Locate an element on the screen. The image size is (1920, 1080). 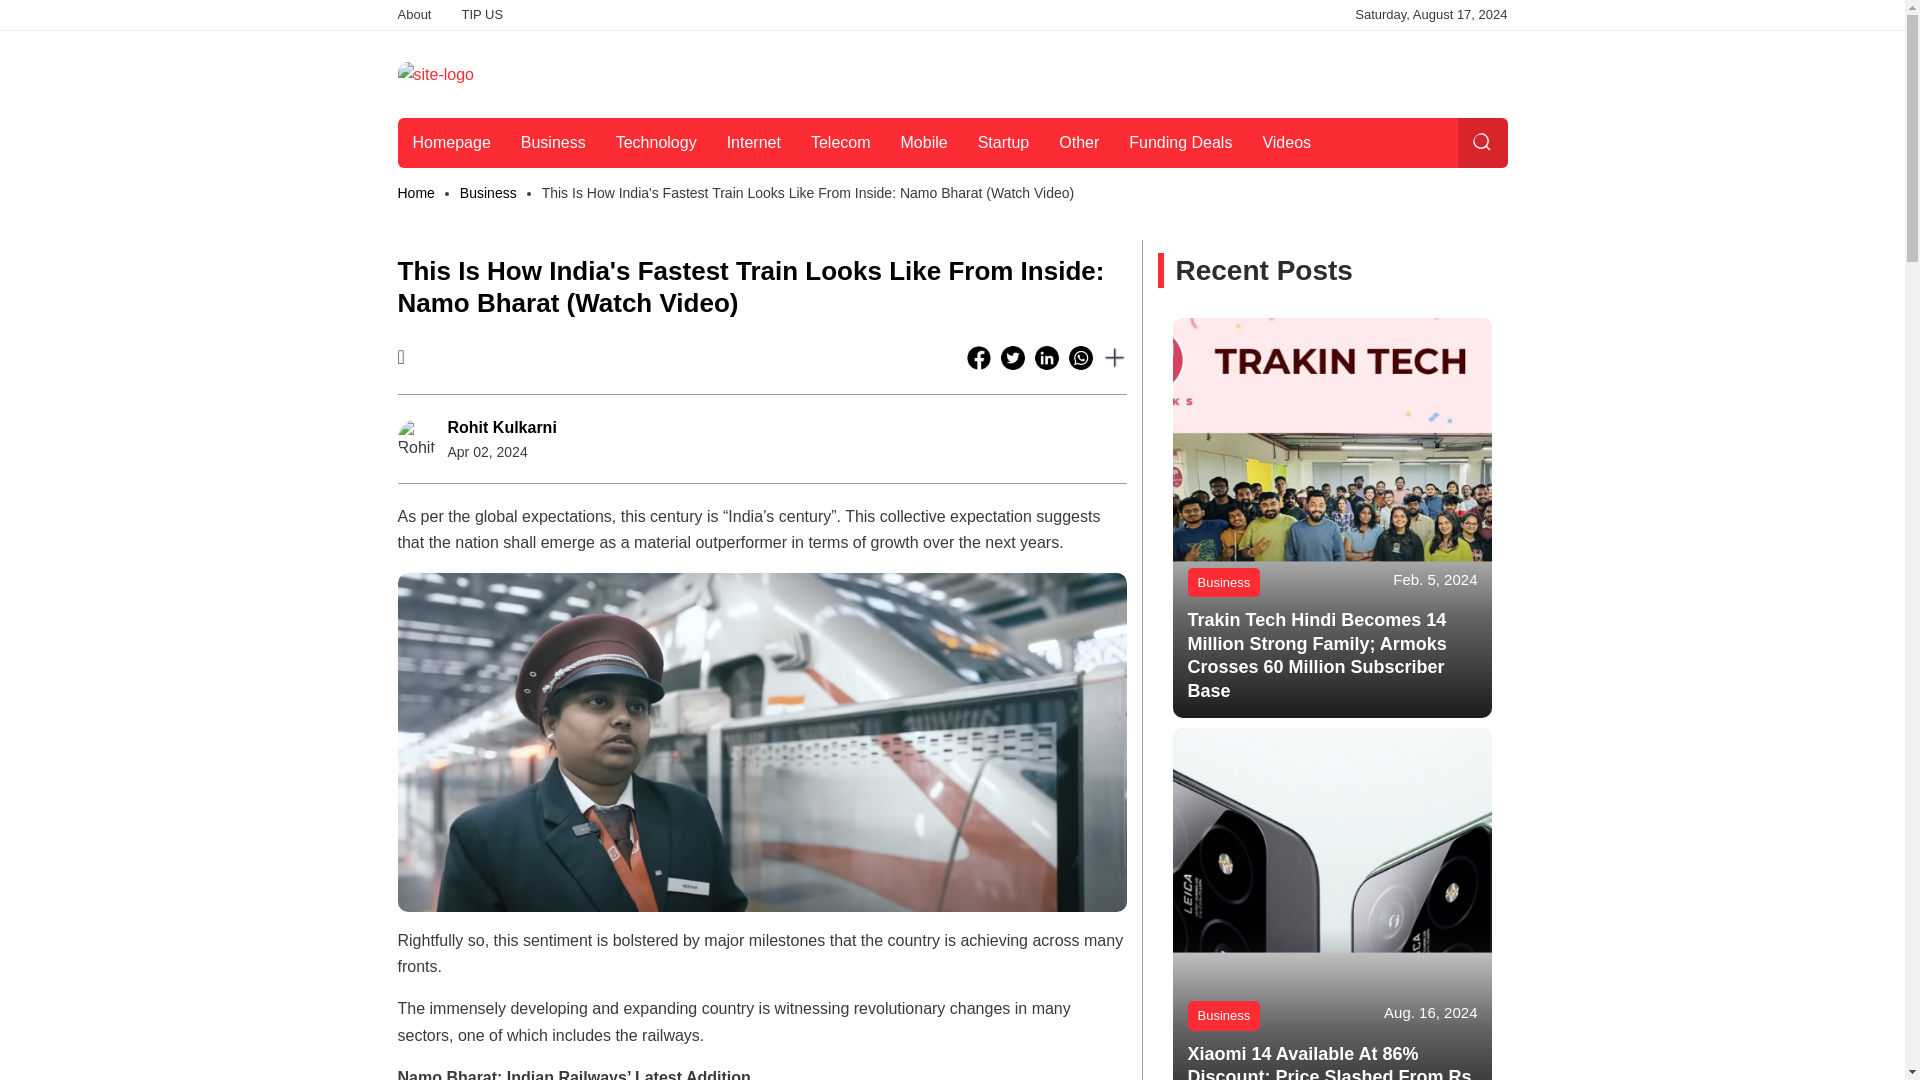
Rohit Kulkarni is located at coordinates (502, 428).